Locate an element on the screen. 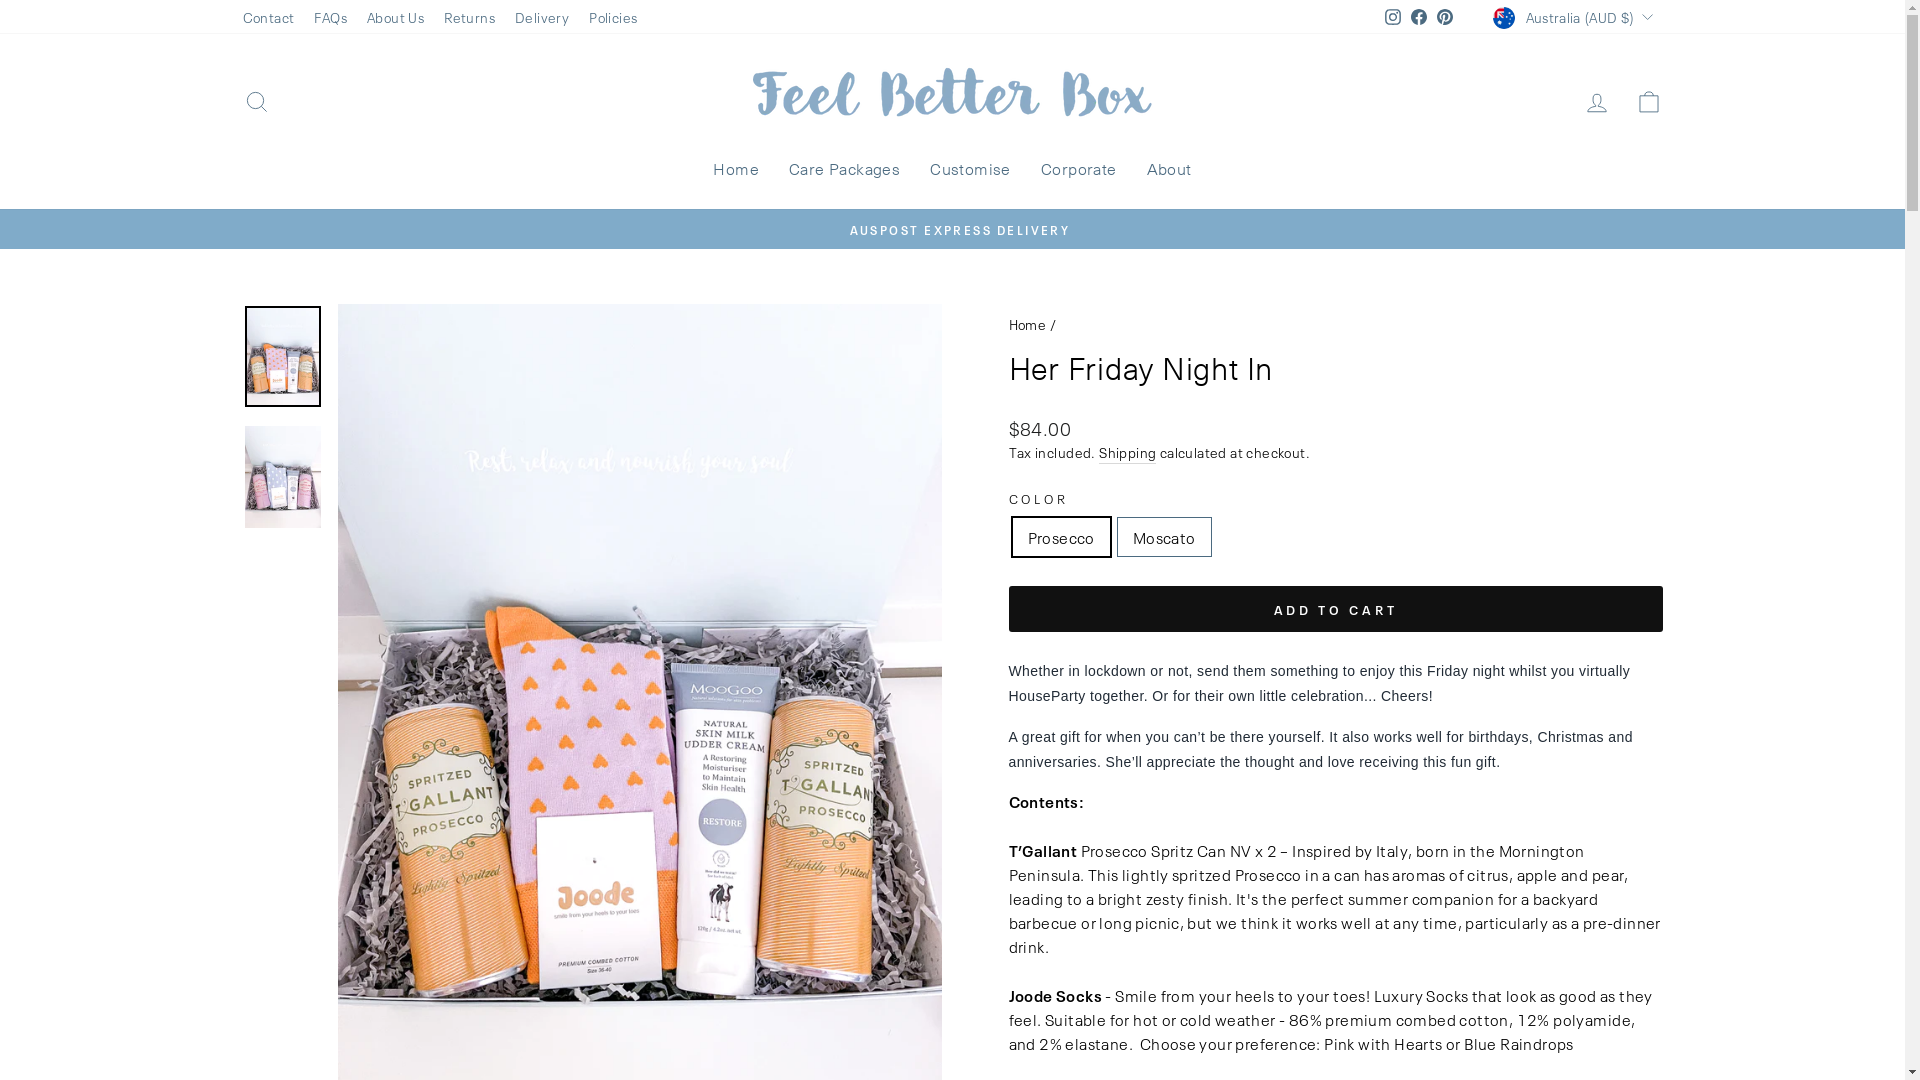 This screenshot has width=1920, height=1080. About Us is located at coordinates (396, 17).